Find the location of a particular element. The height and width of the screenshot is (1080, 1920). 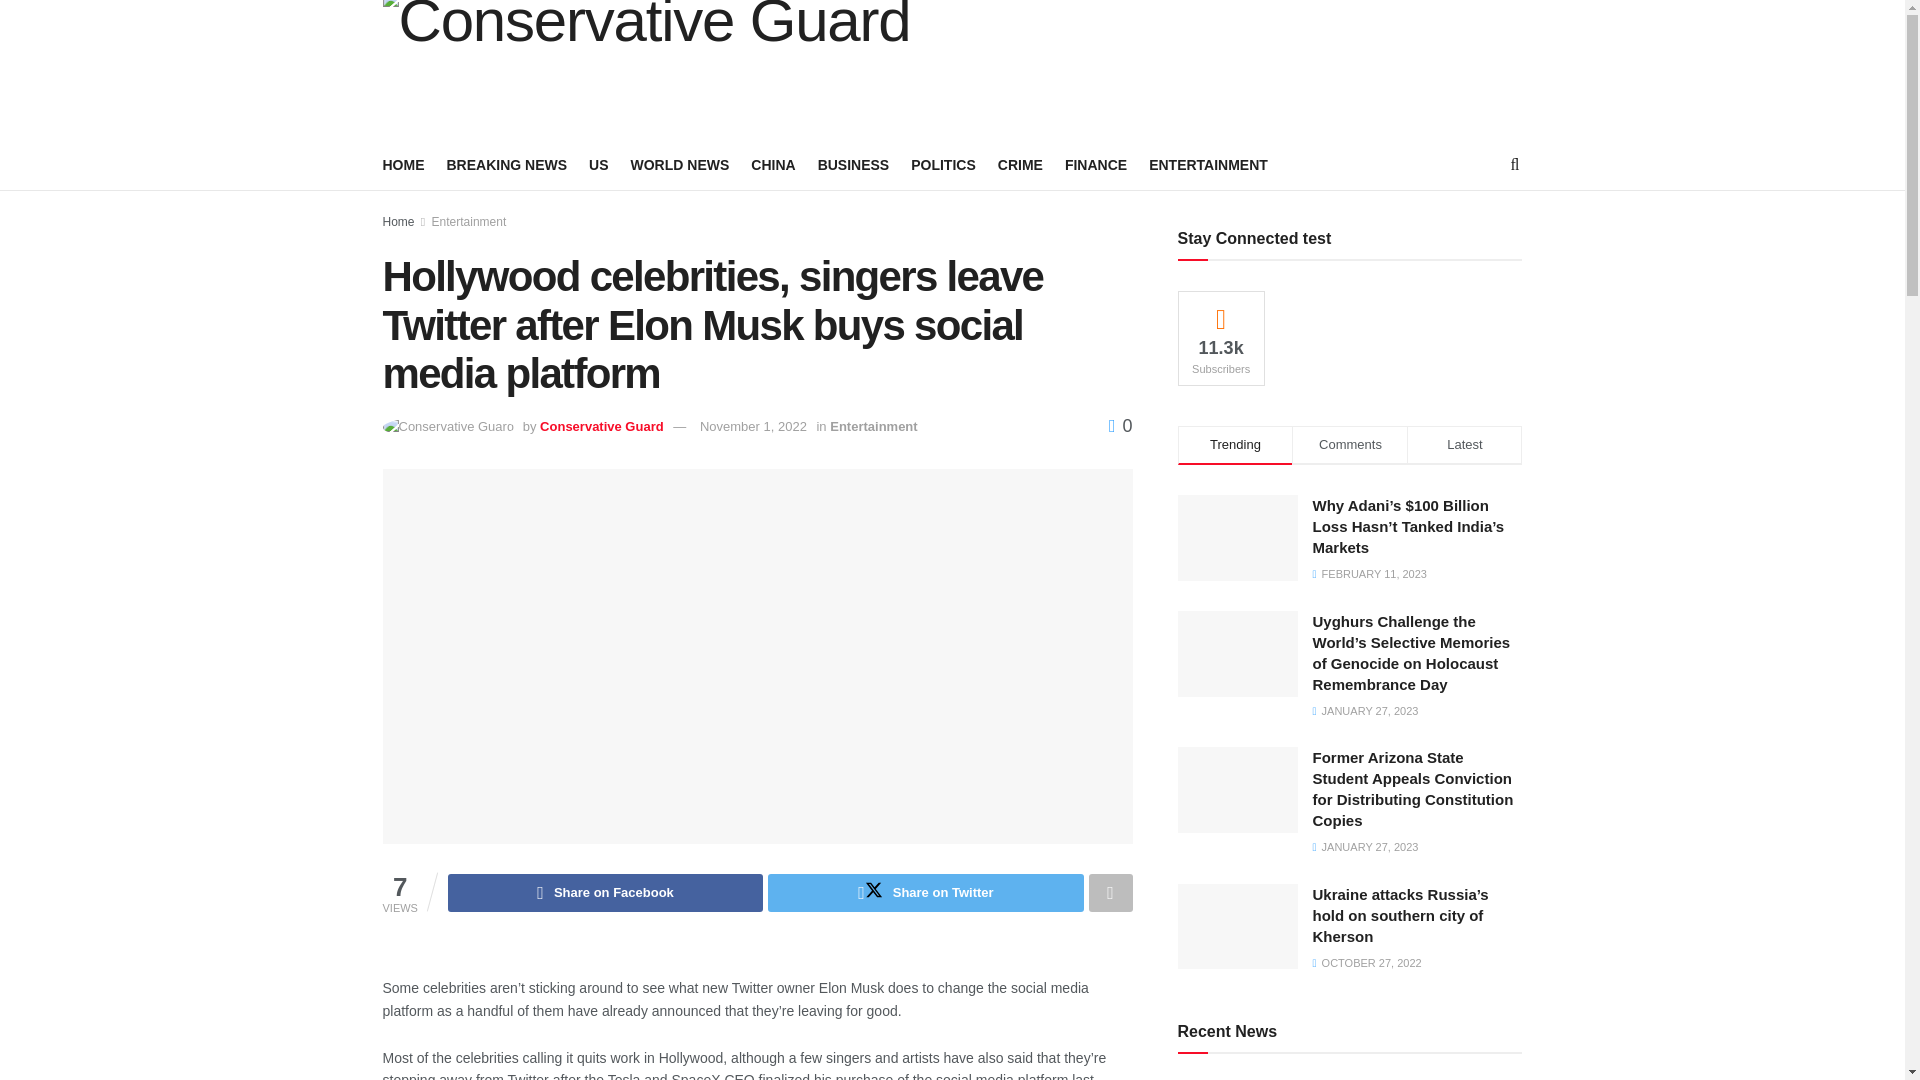

WORLD NEWS is located at coordinates (680, 165).